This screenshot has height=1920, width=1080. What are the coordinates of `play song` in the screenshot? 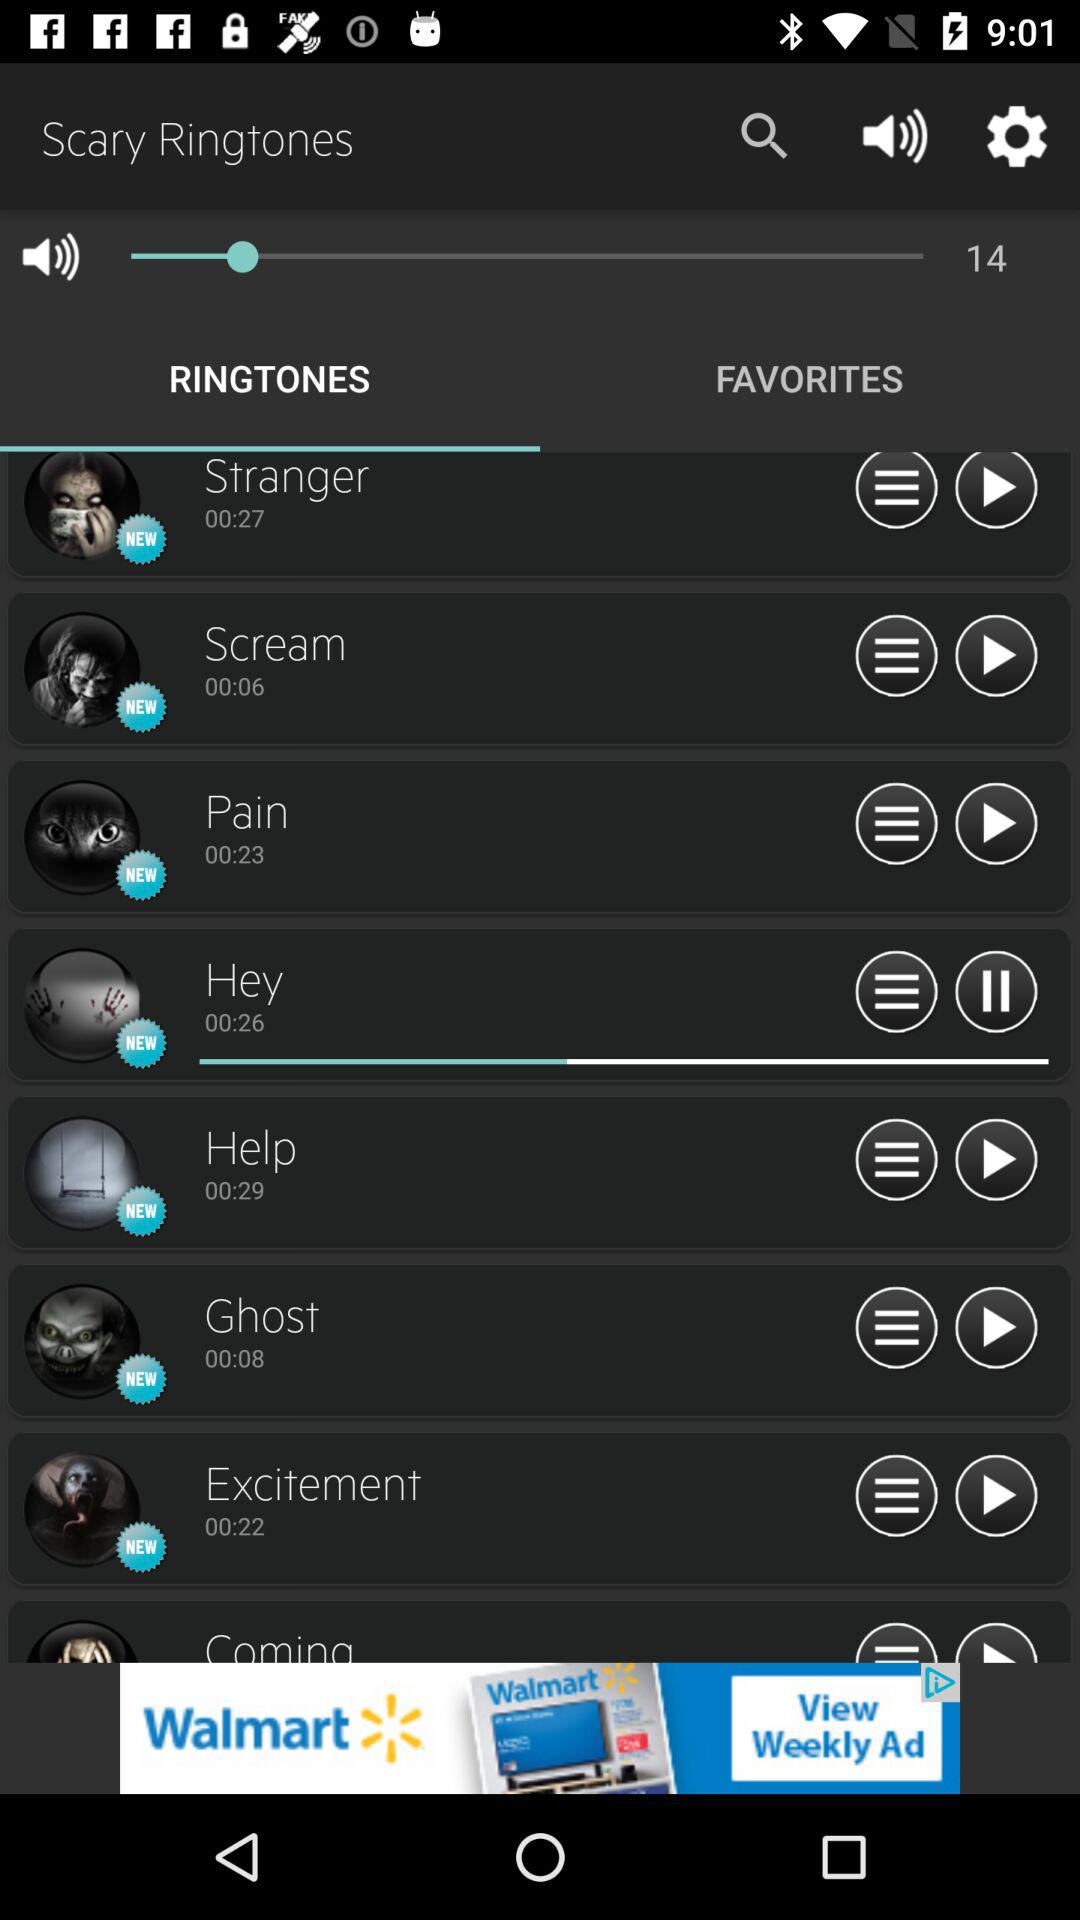 It's located at (996, 1640).